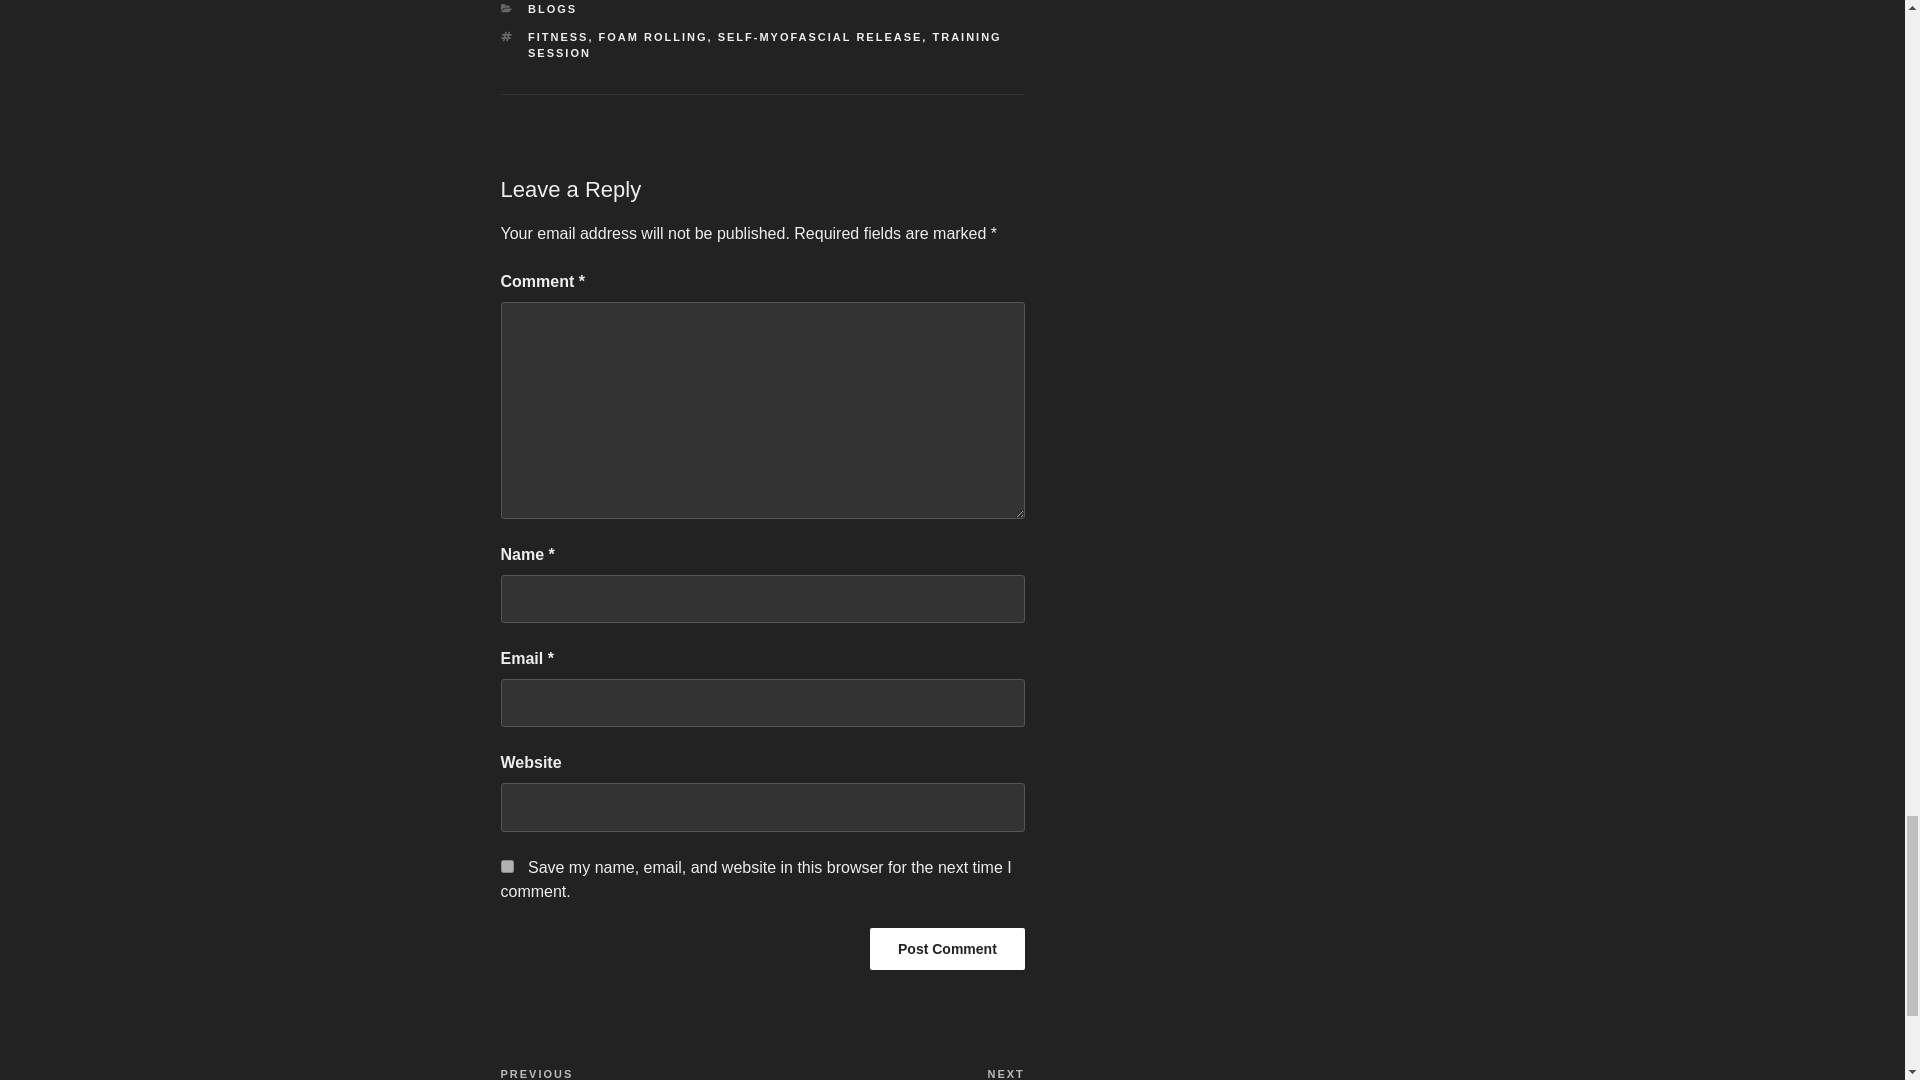 The height and width of the screenshot is (1080, 1920). Describe the element at coordinates (558, 37) in the screenshot. I see `FITNESS` at that location.